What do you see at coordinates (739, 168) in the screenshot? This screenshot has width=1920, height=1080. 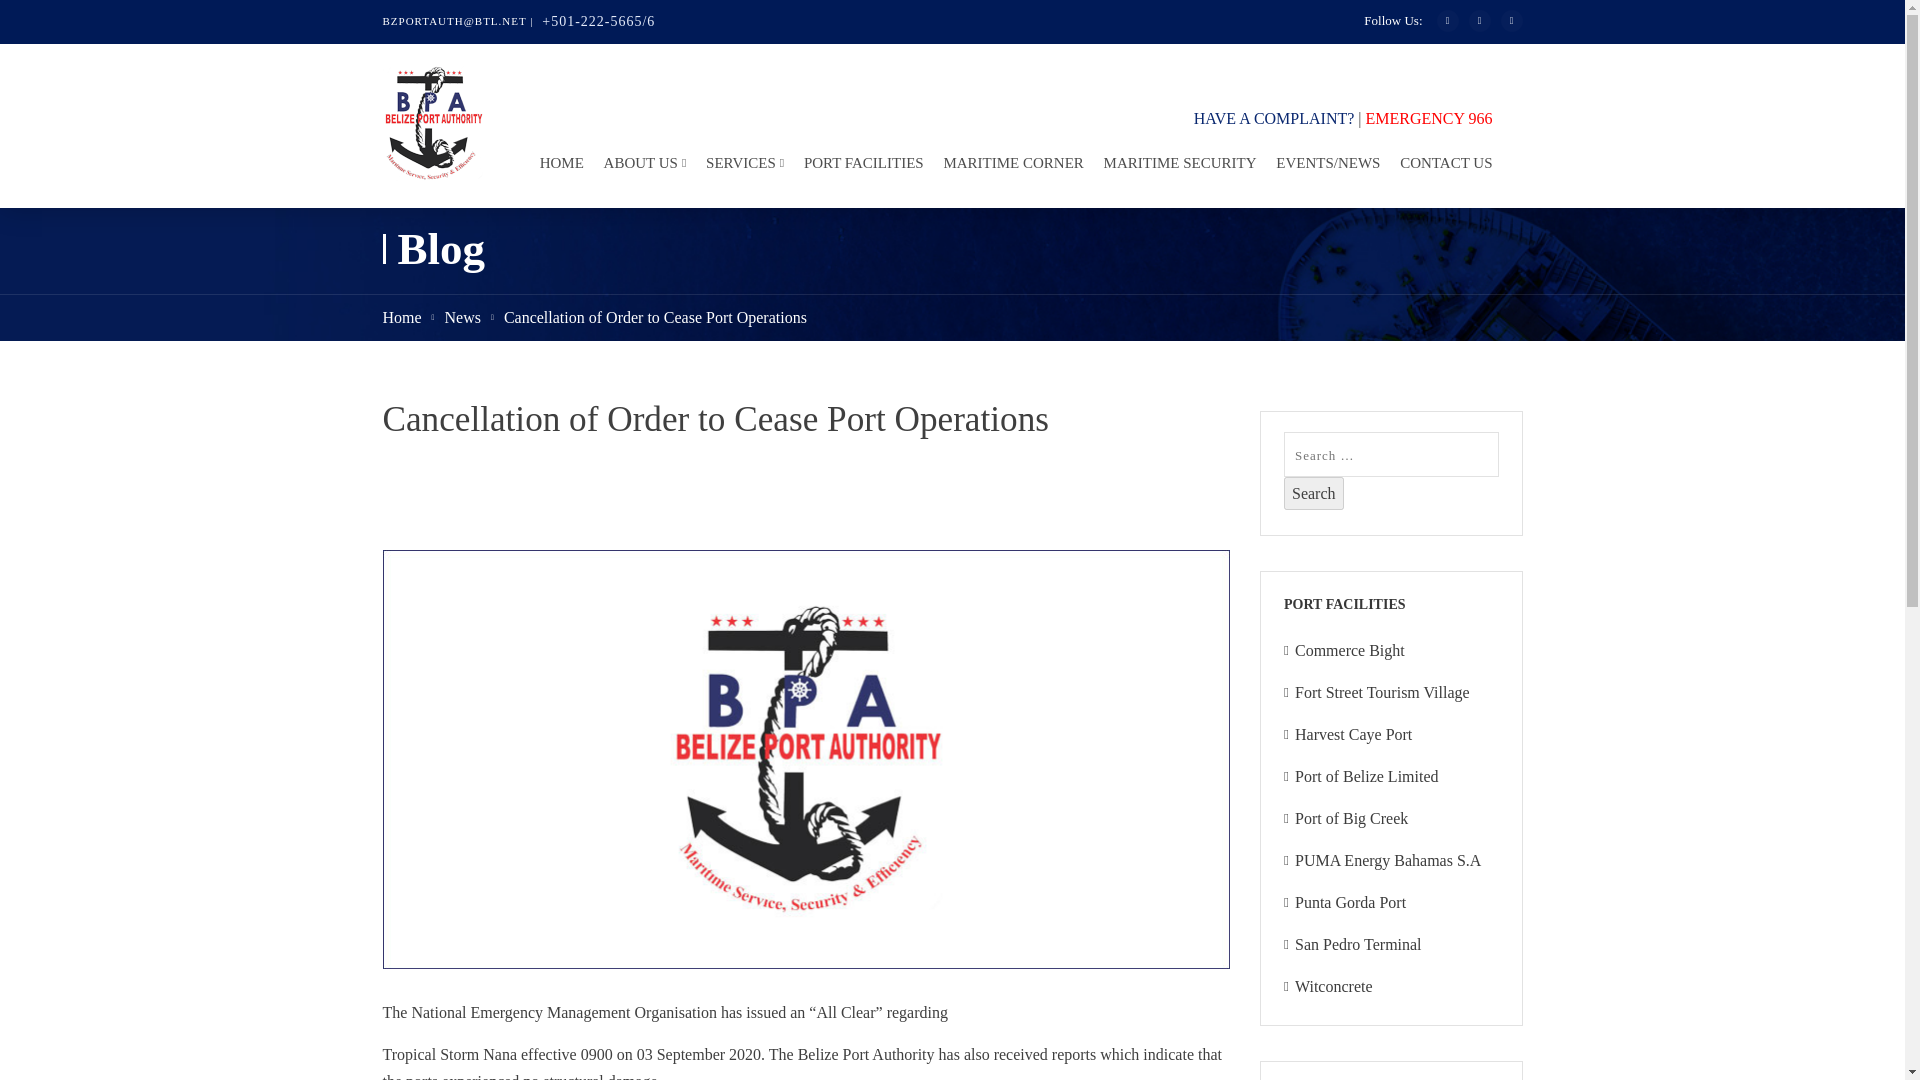 I see `SERVICES` at bounding box center [739, 168].